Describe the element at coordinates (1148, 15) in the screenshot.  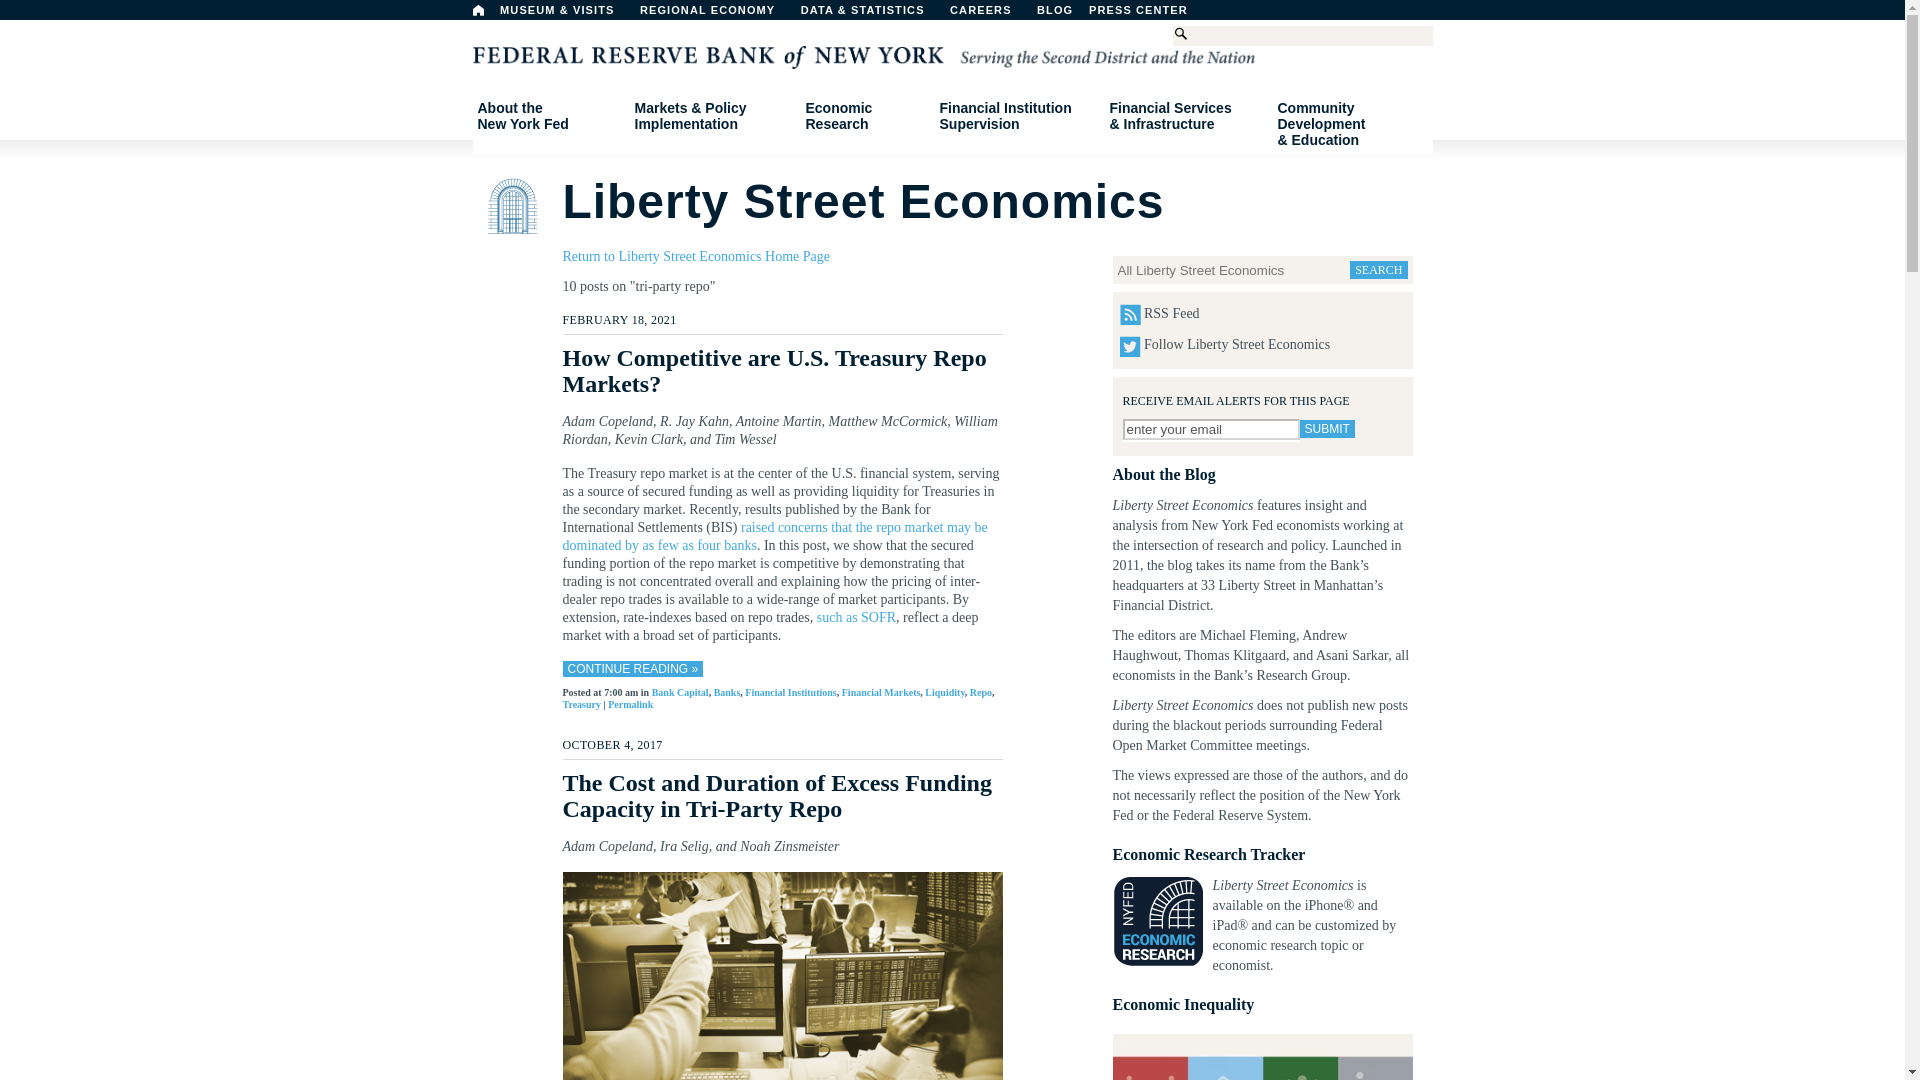
I see `enter your email` at that location.